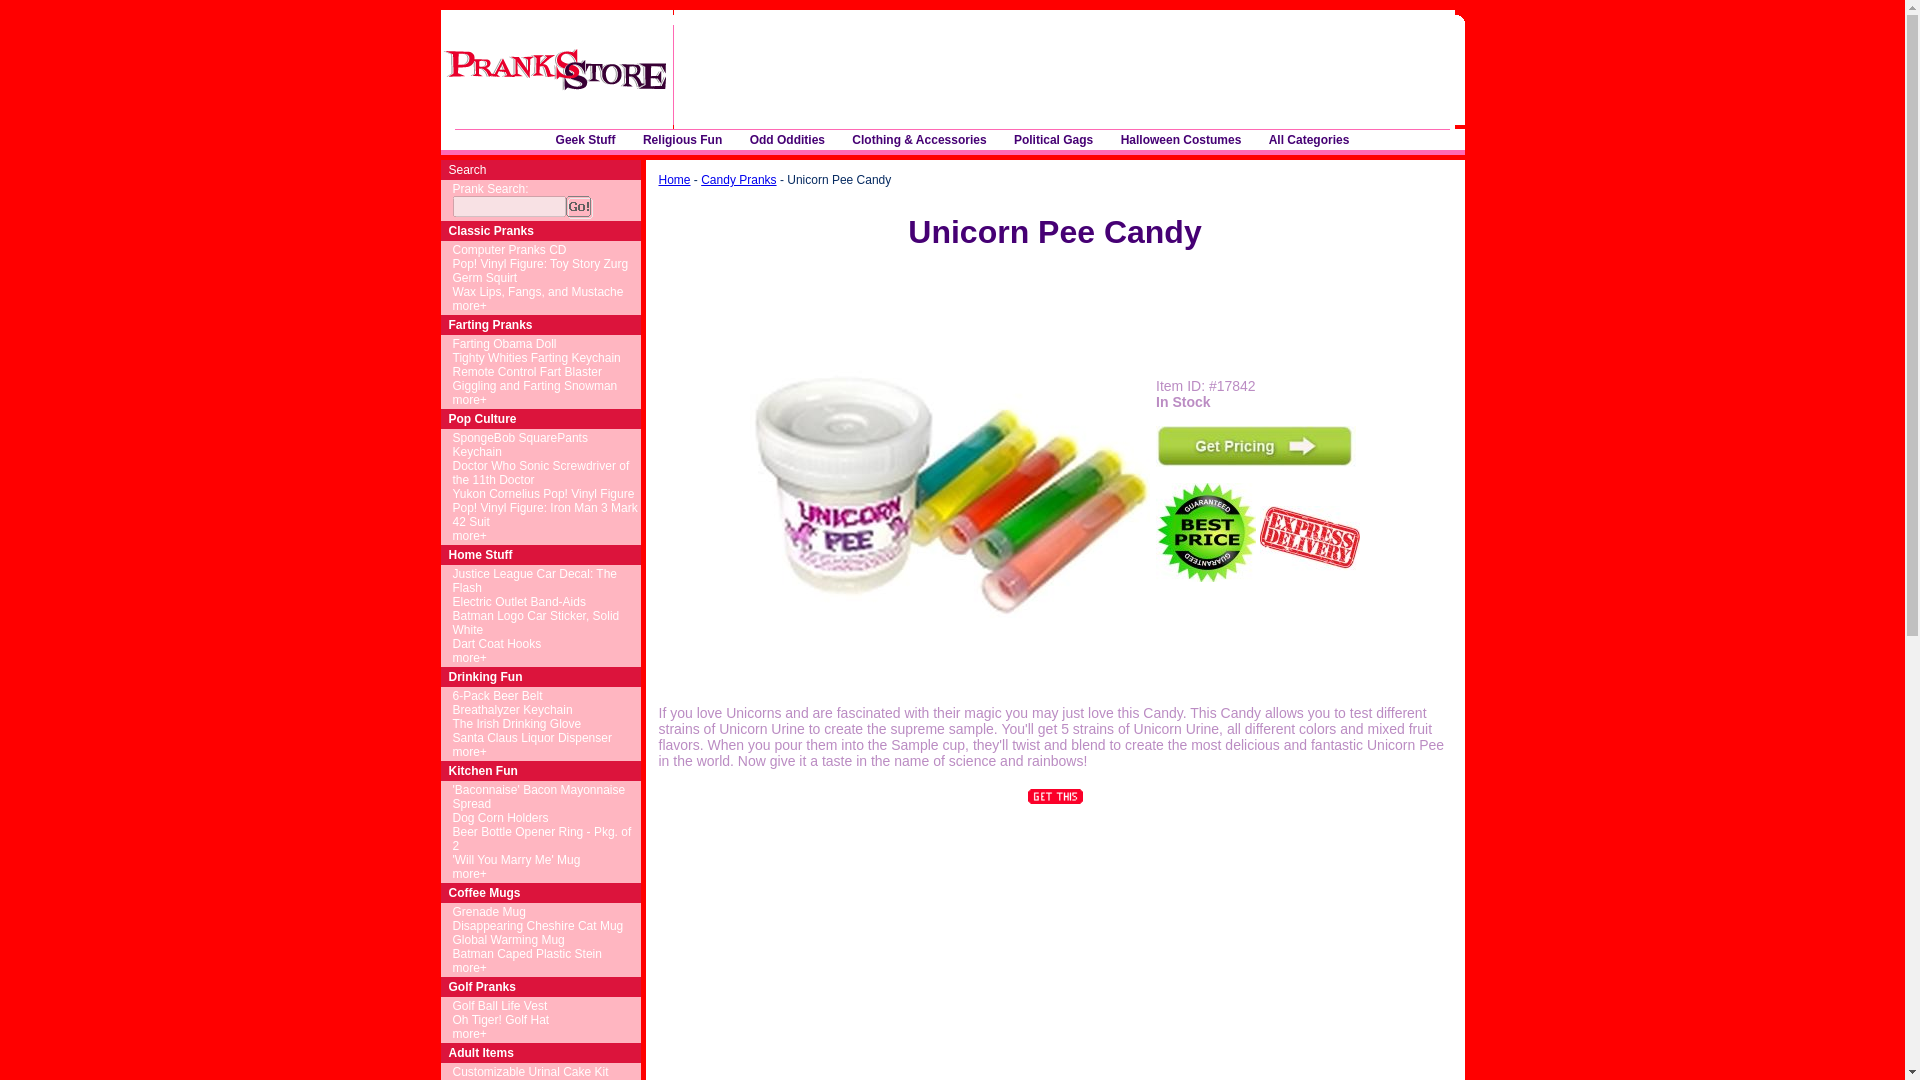 The image size is (1920, 1080). Describe the element at coordinates (916, 70) in the screenshot. I see `Advertisement` at that location.